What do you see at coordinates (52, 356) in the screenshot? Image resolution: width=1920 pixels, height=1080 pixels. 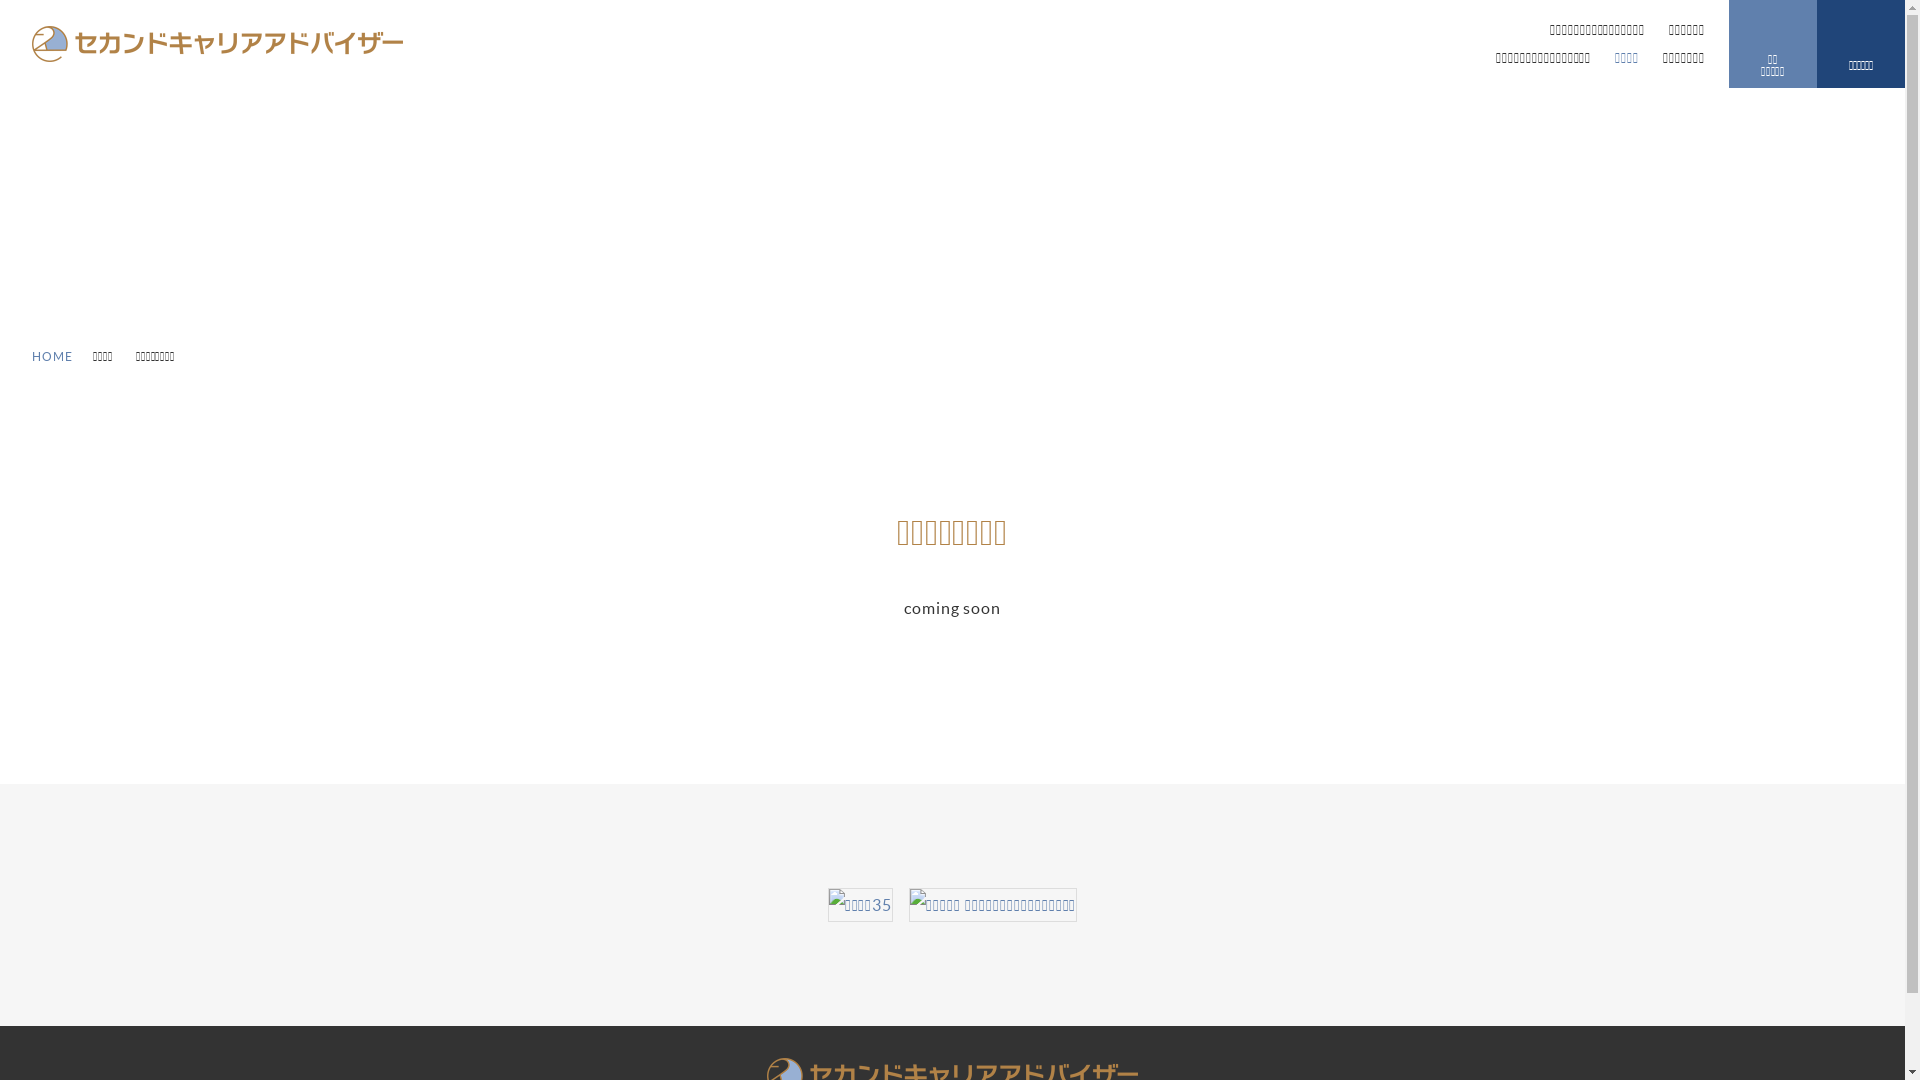 I see `HOME` at bounding box center [52, 356].